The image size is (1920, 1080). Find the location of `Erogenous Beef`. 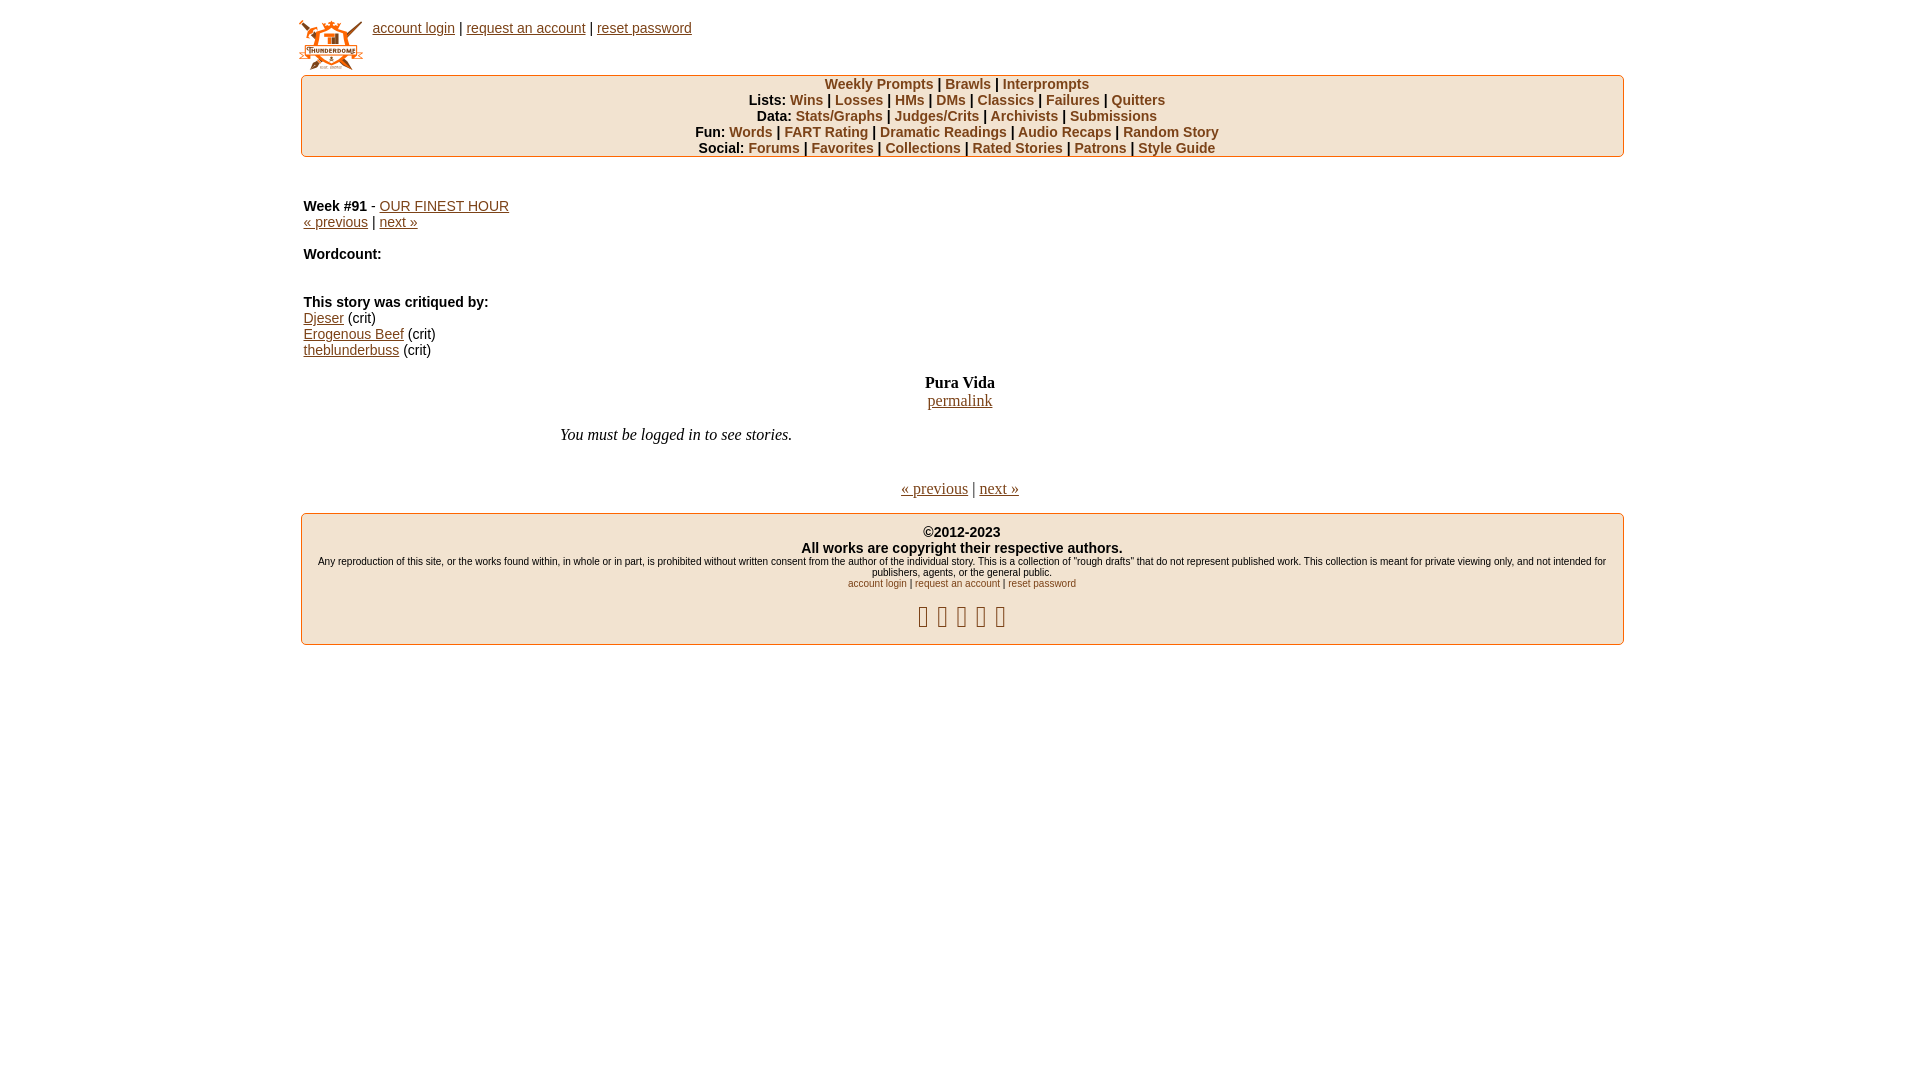

Erogenous Beef is located at coordinates (354, 334).